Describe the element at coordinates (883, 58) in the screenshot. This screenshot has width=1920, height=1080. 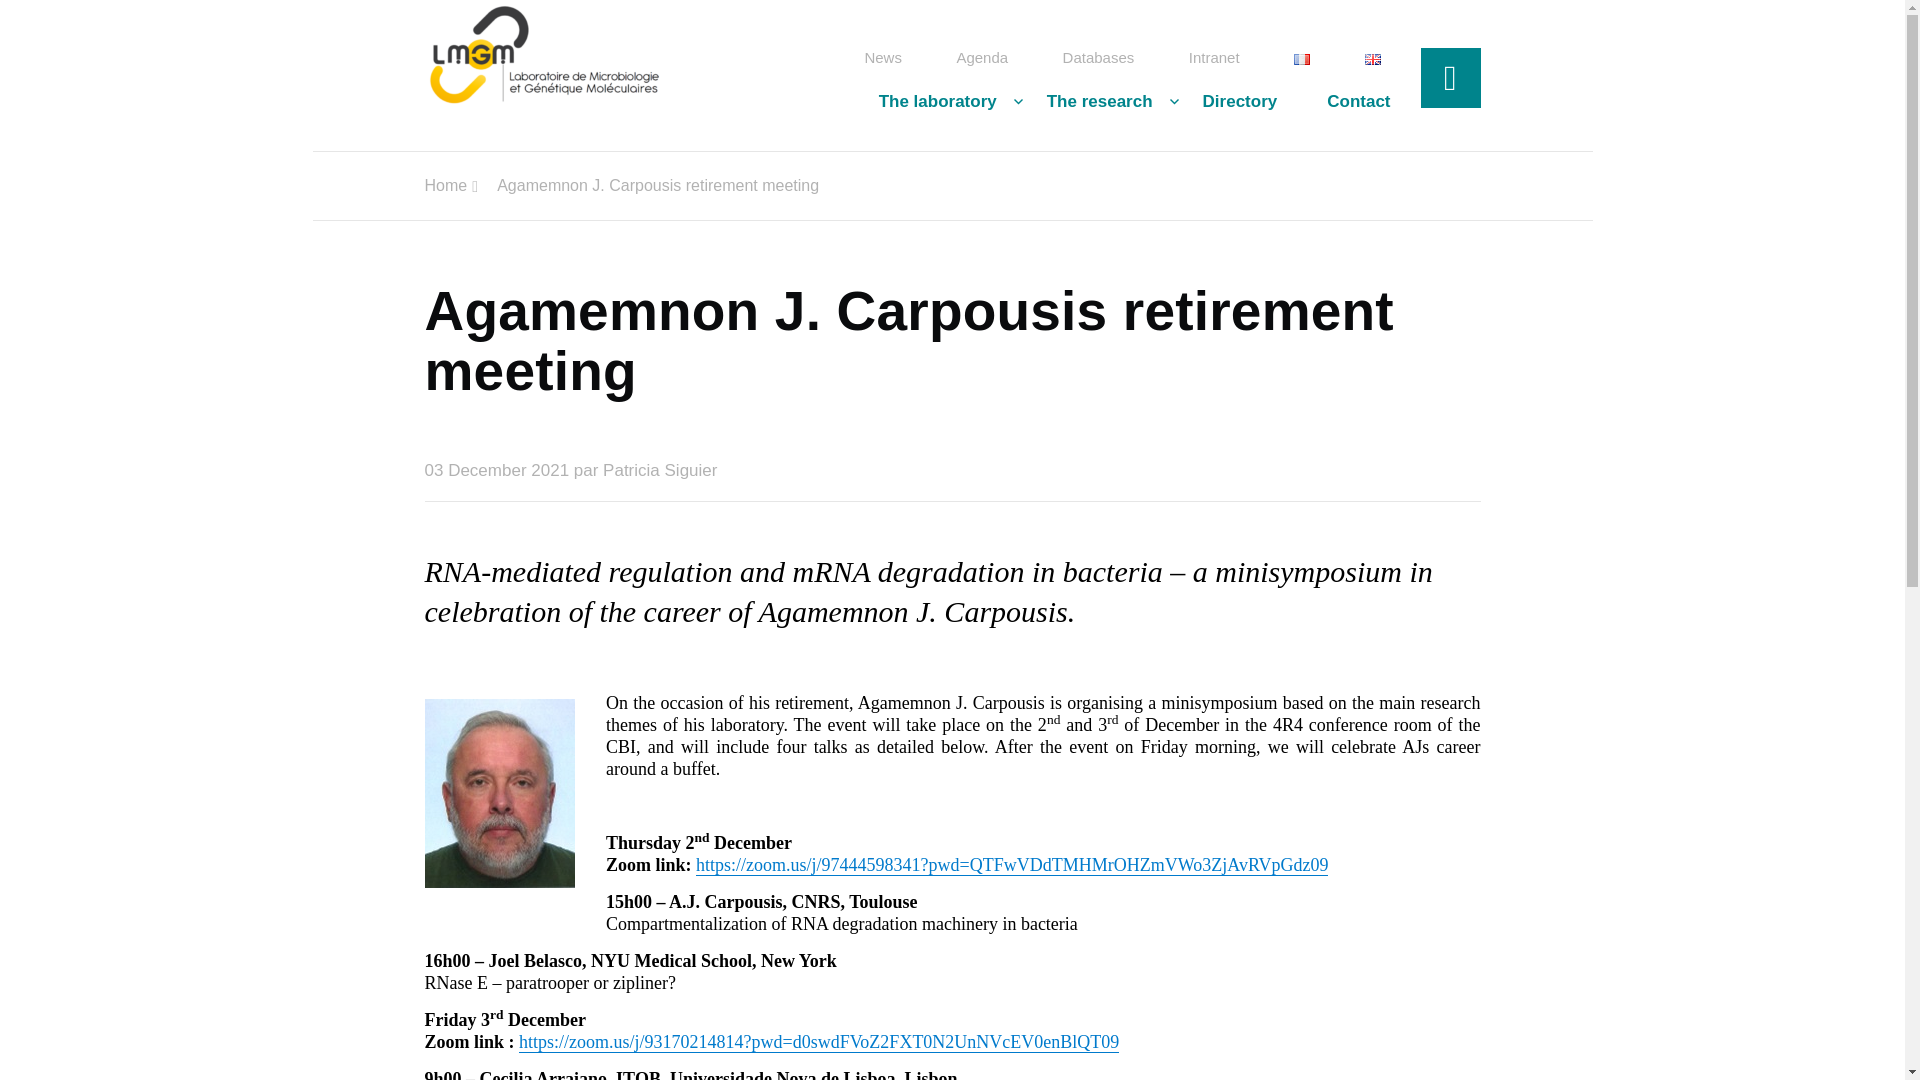
I see `News` at that location.